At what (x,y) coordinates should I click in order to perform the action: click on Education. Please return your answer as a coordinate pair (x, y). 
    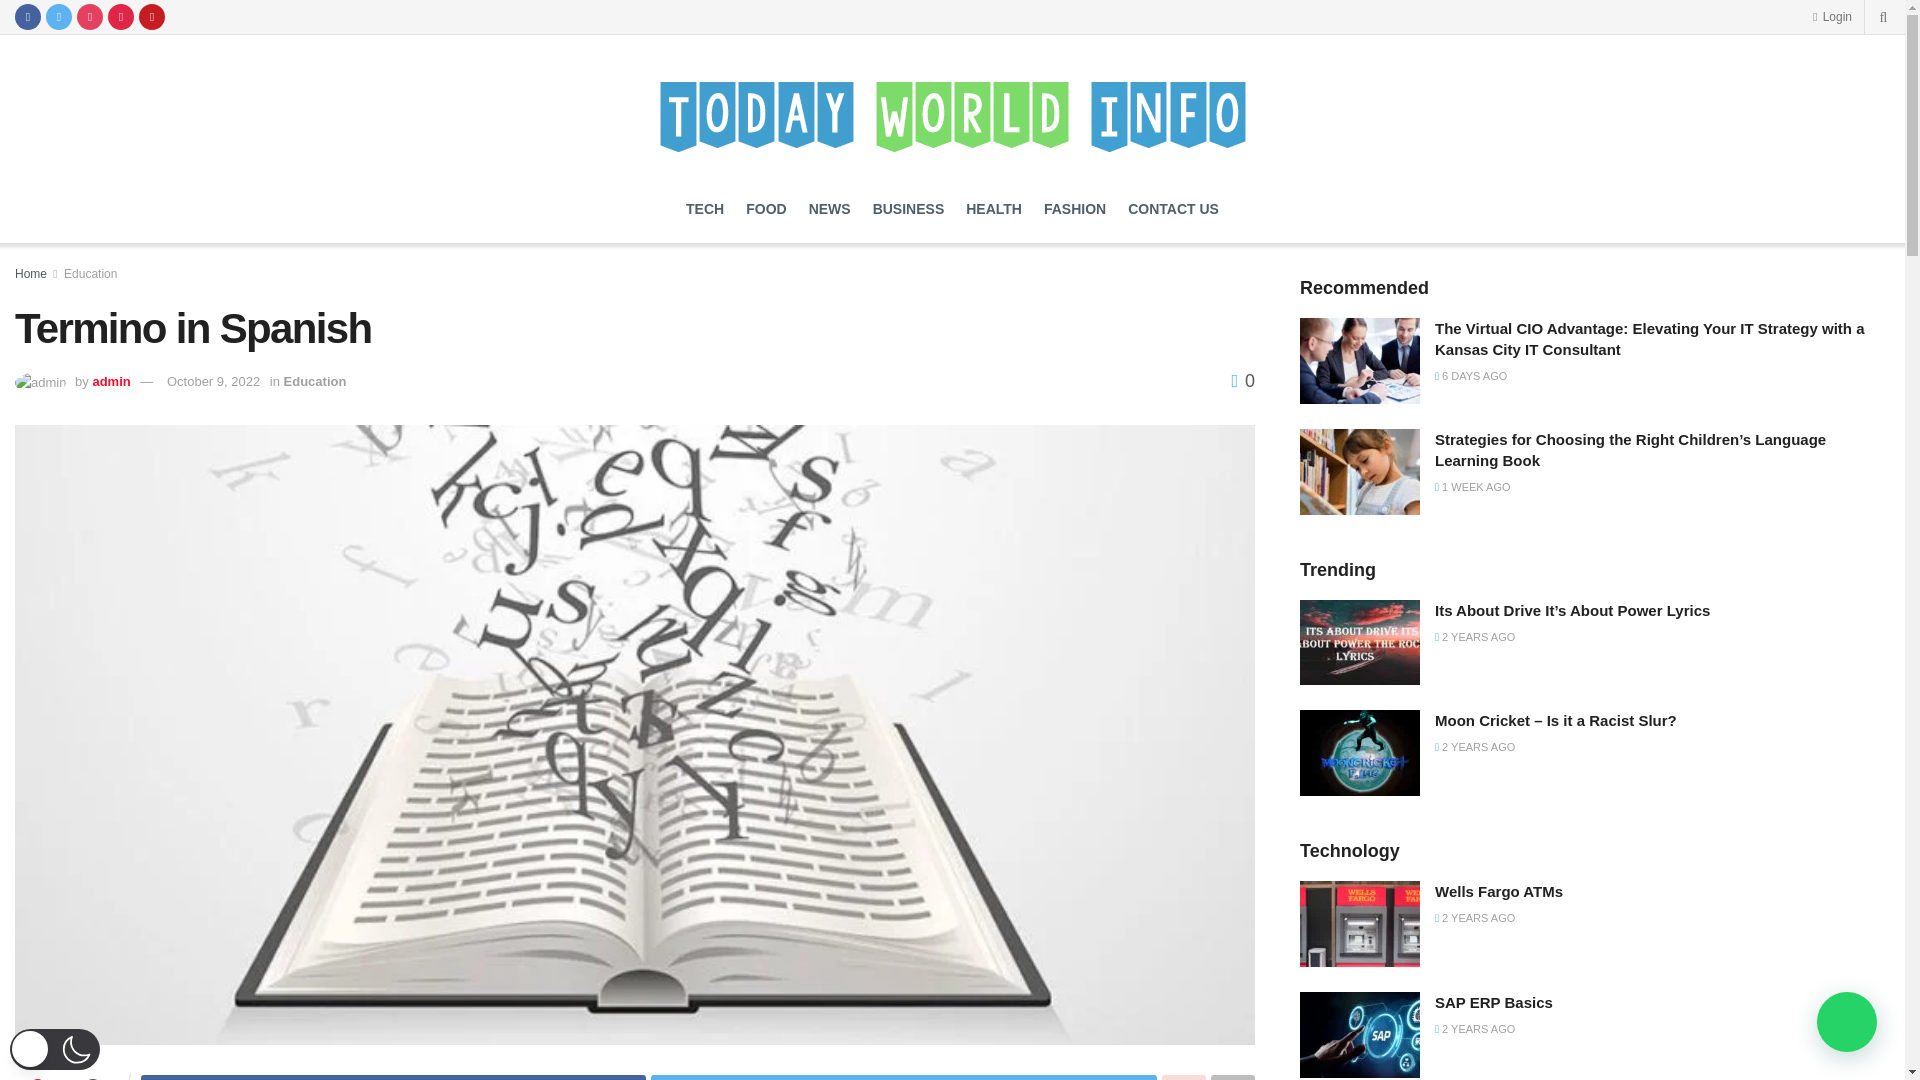
    Looking at the image, I should click on (90, 273).